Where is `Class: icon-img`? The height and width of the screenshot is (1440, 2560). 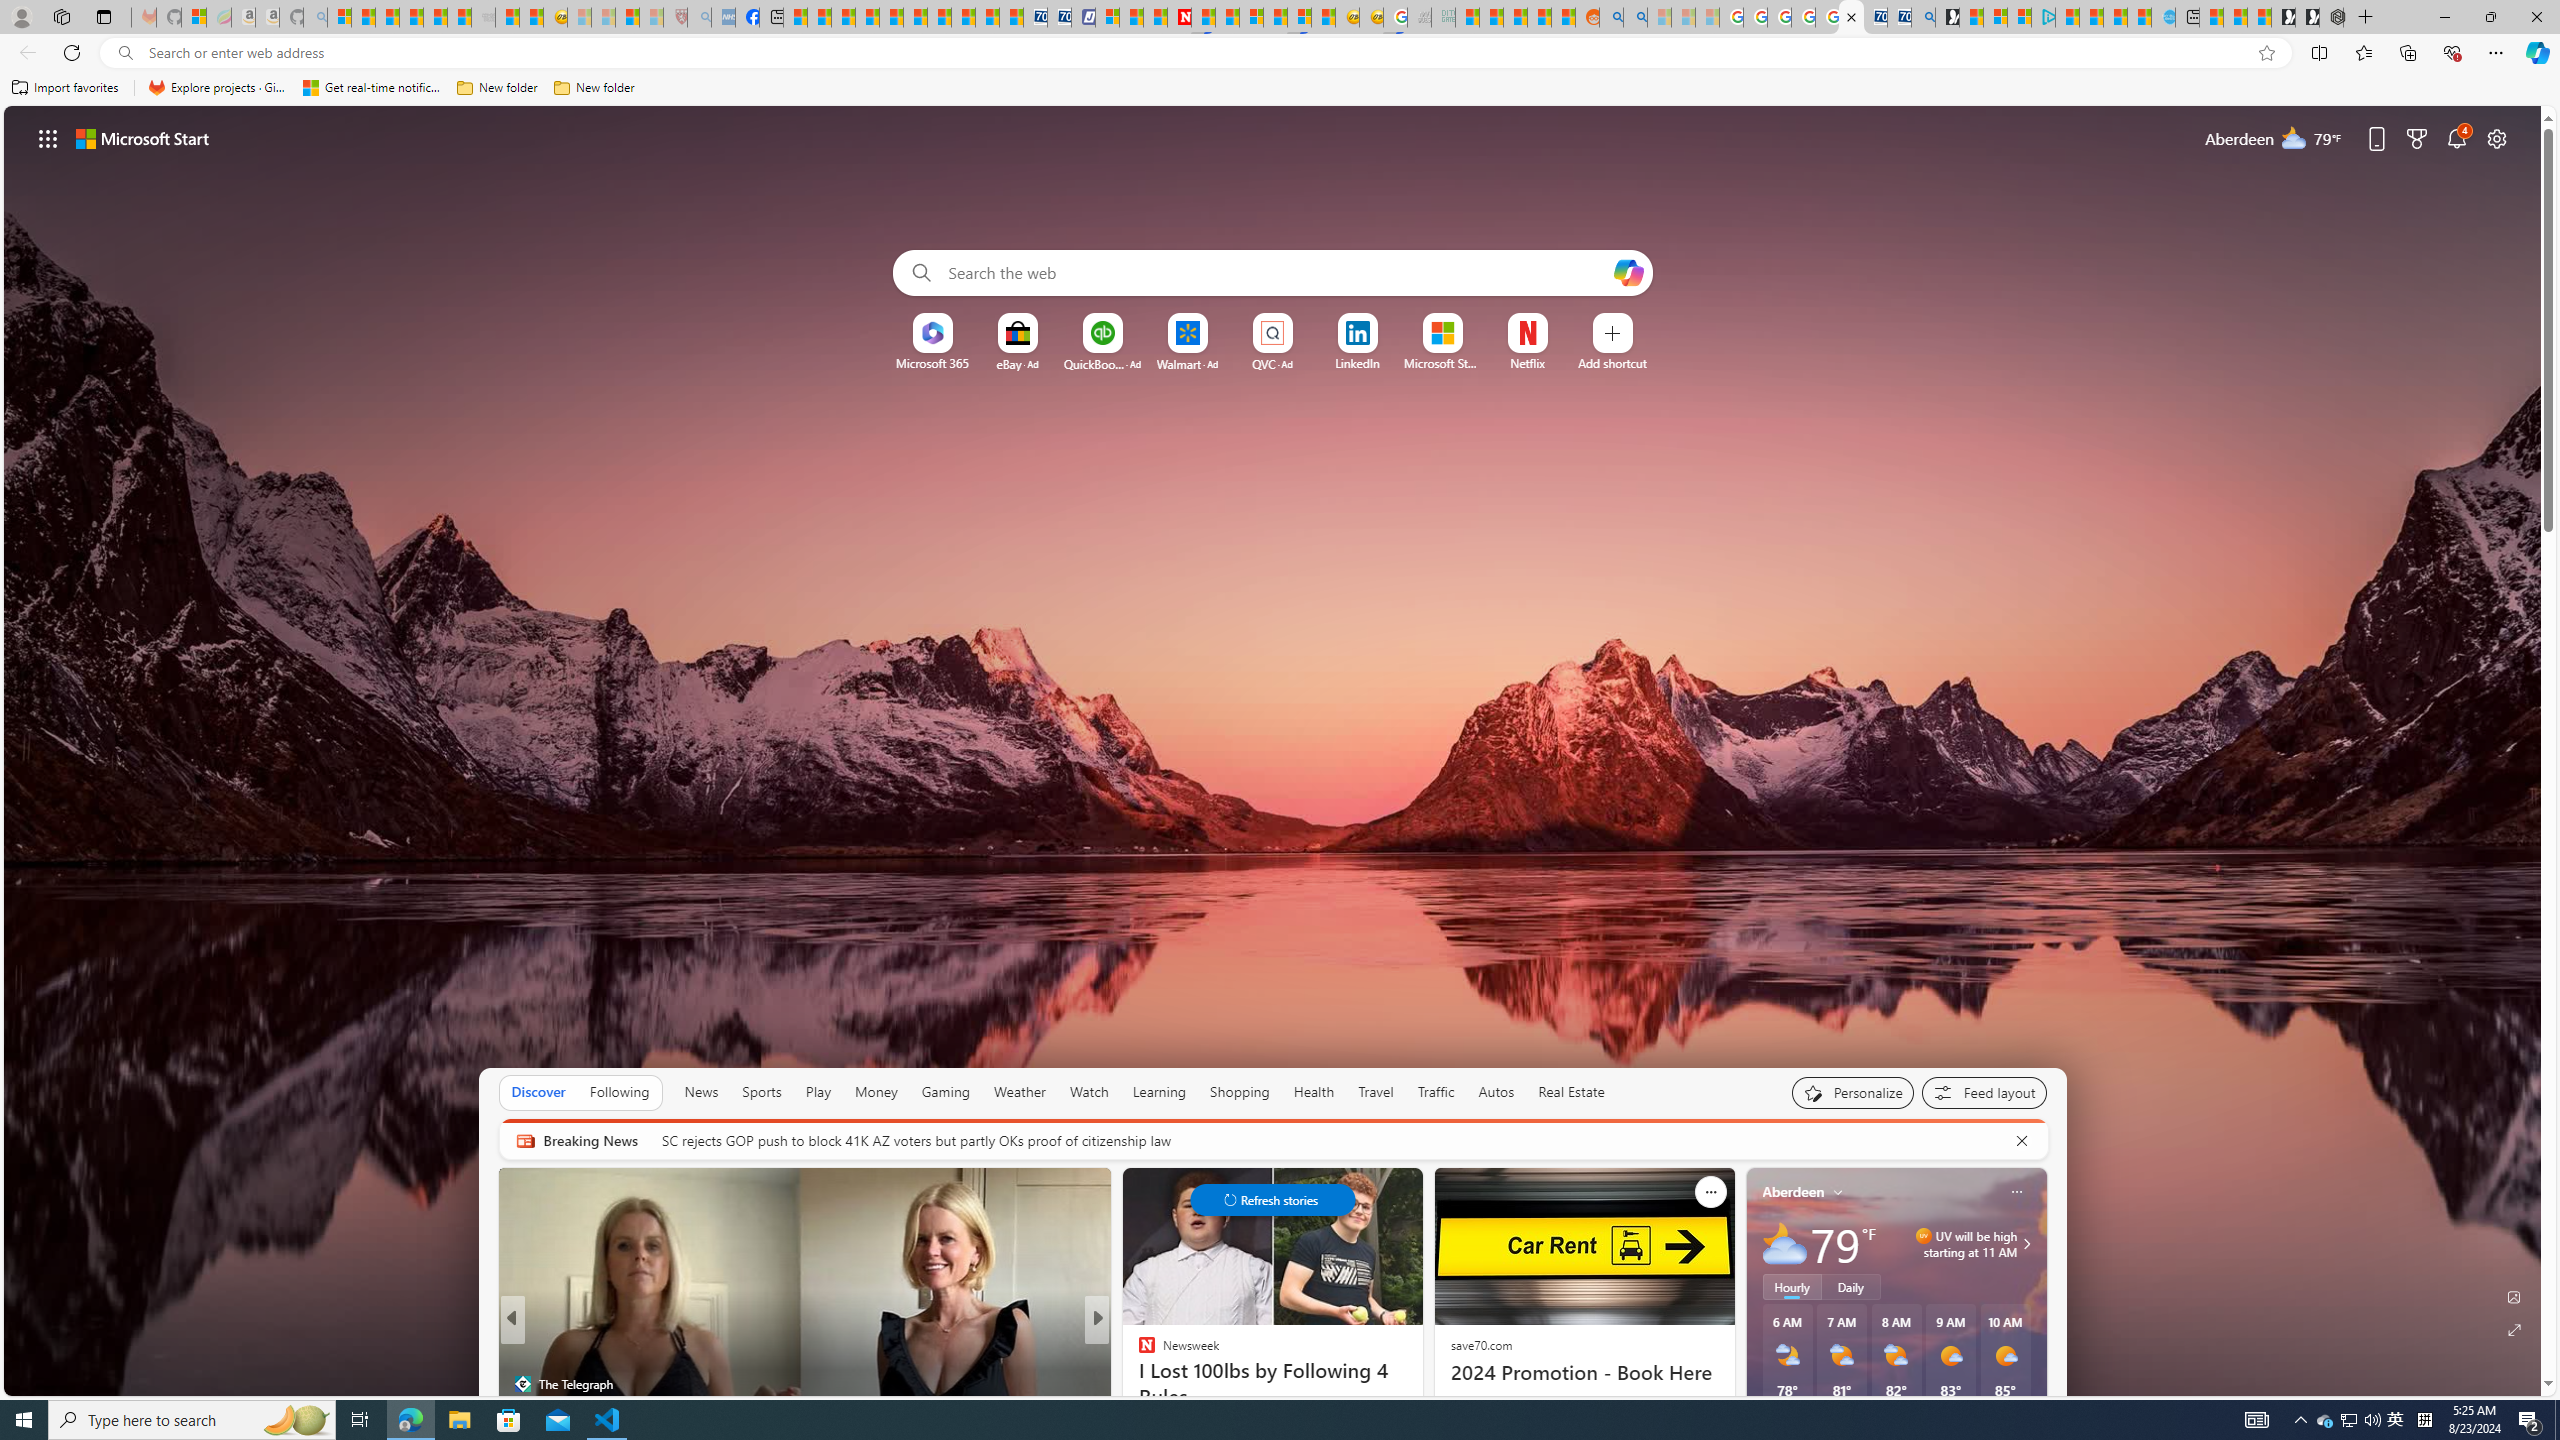 Class: icon-img is located at coordinates (2016, 1191).